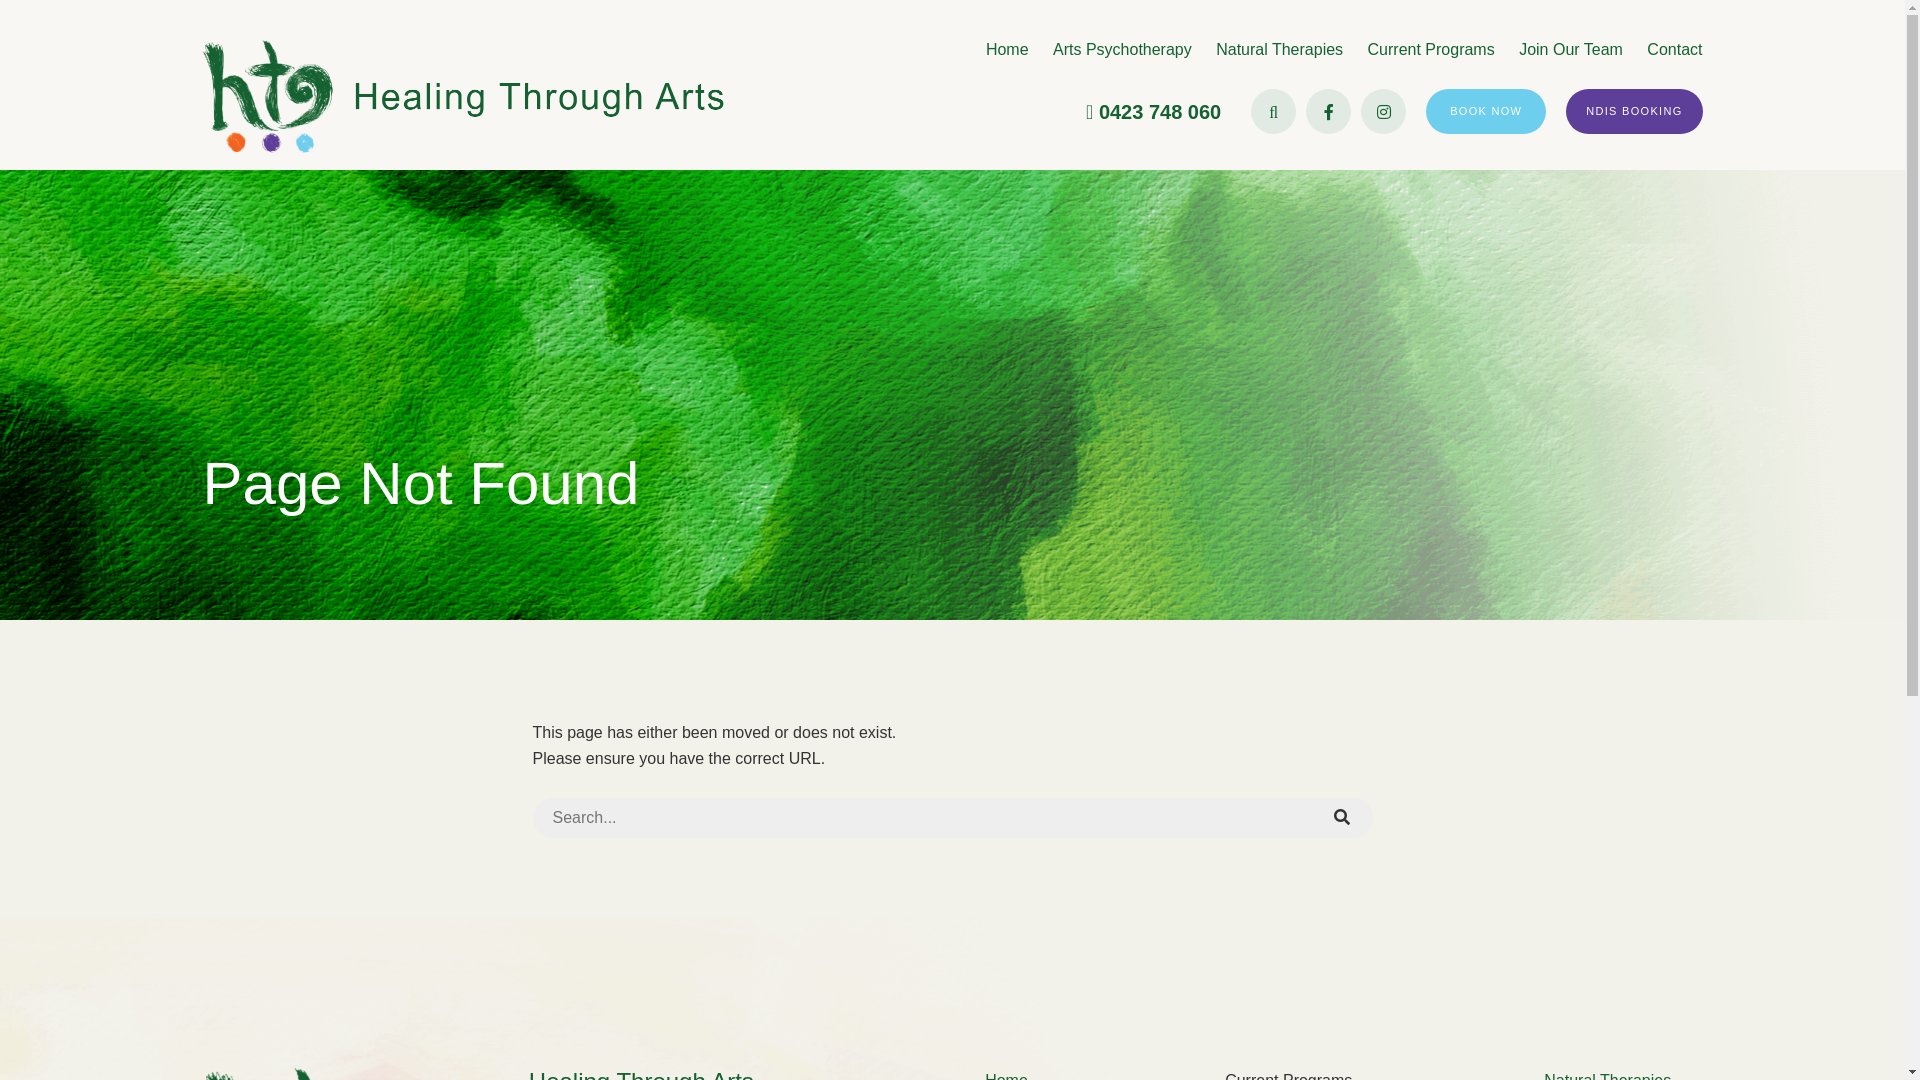 This screenshot has height=1080, width=1920. Describe the element at coordinates (1160, 112) in the screenshot. I see `0423 748 060` at that location.